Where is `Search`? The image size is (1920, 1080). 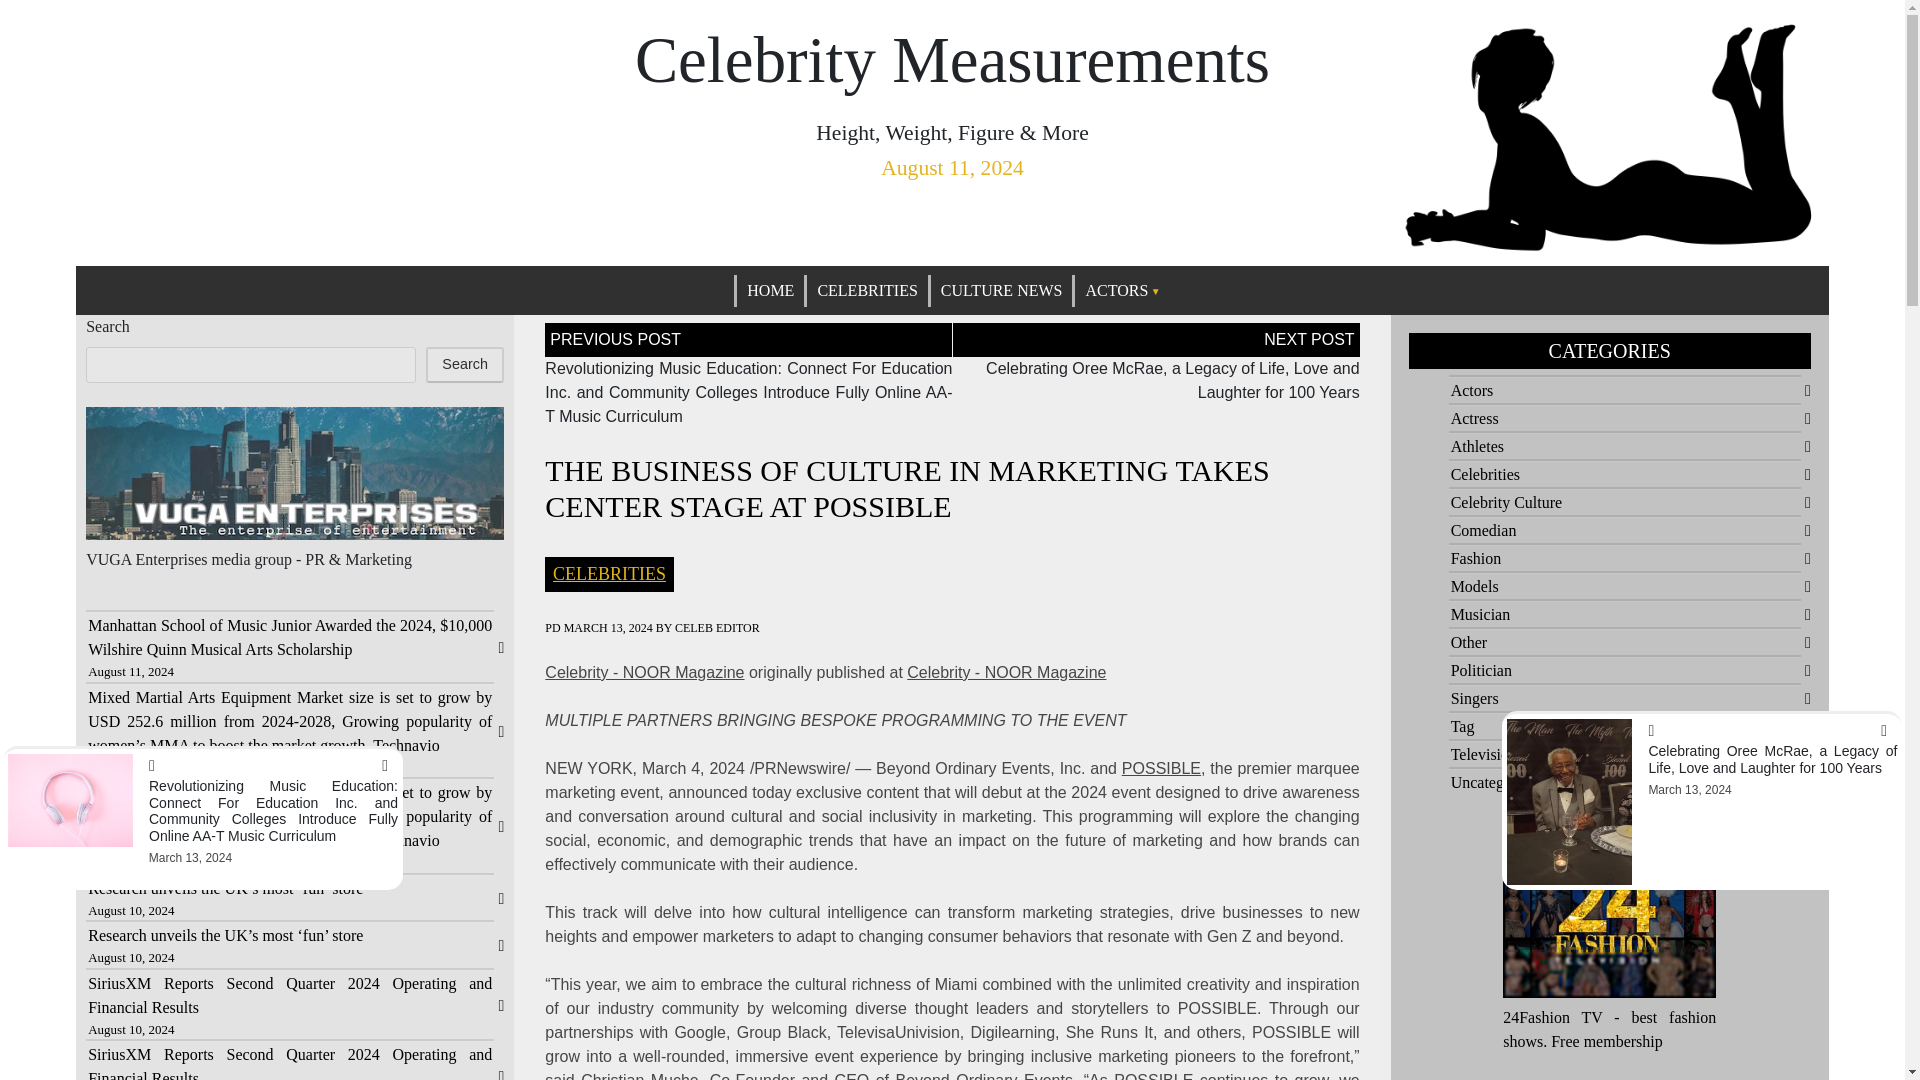 Search is located at coordinates (464, 364).